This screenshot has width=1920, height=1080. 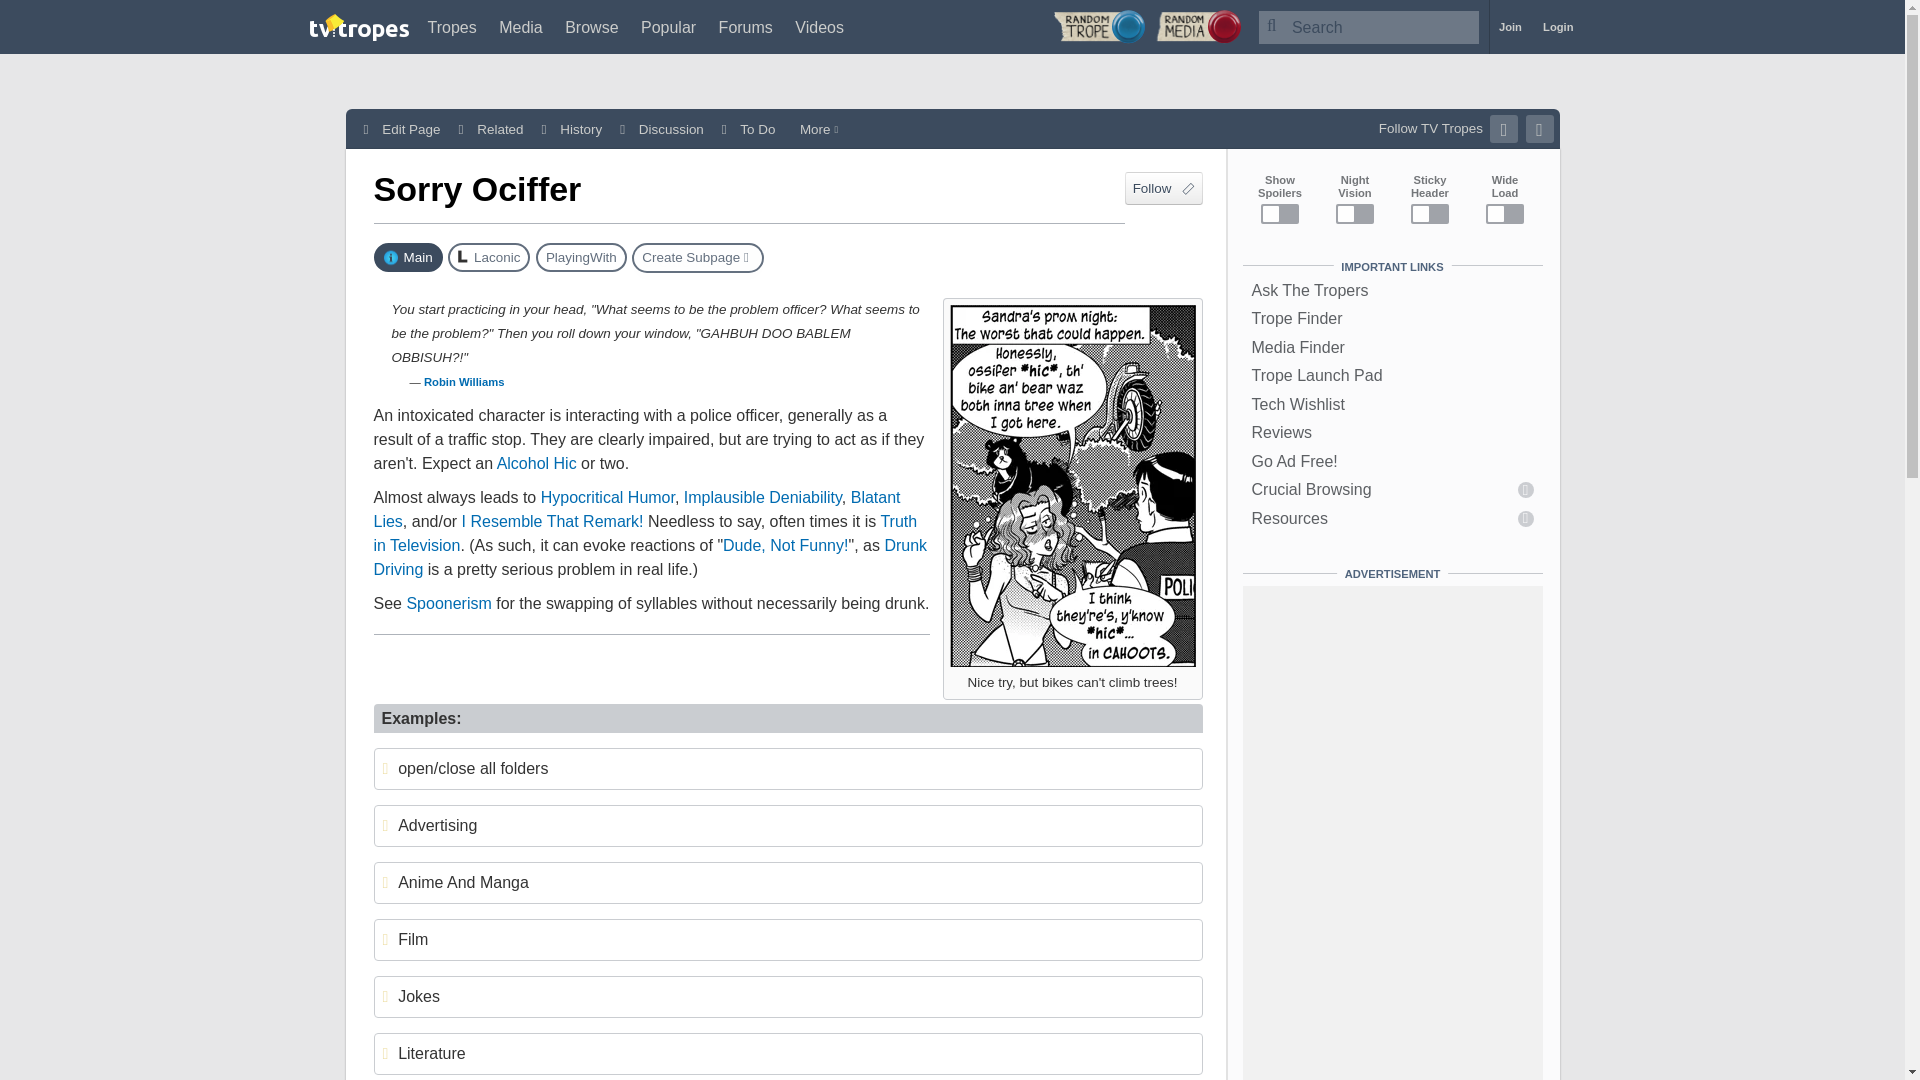 I want to click on The Laconic page, so click(x=488, y=258).